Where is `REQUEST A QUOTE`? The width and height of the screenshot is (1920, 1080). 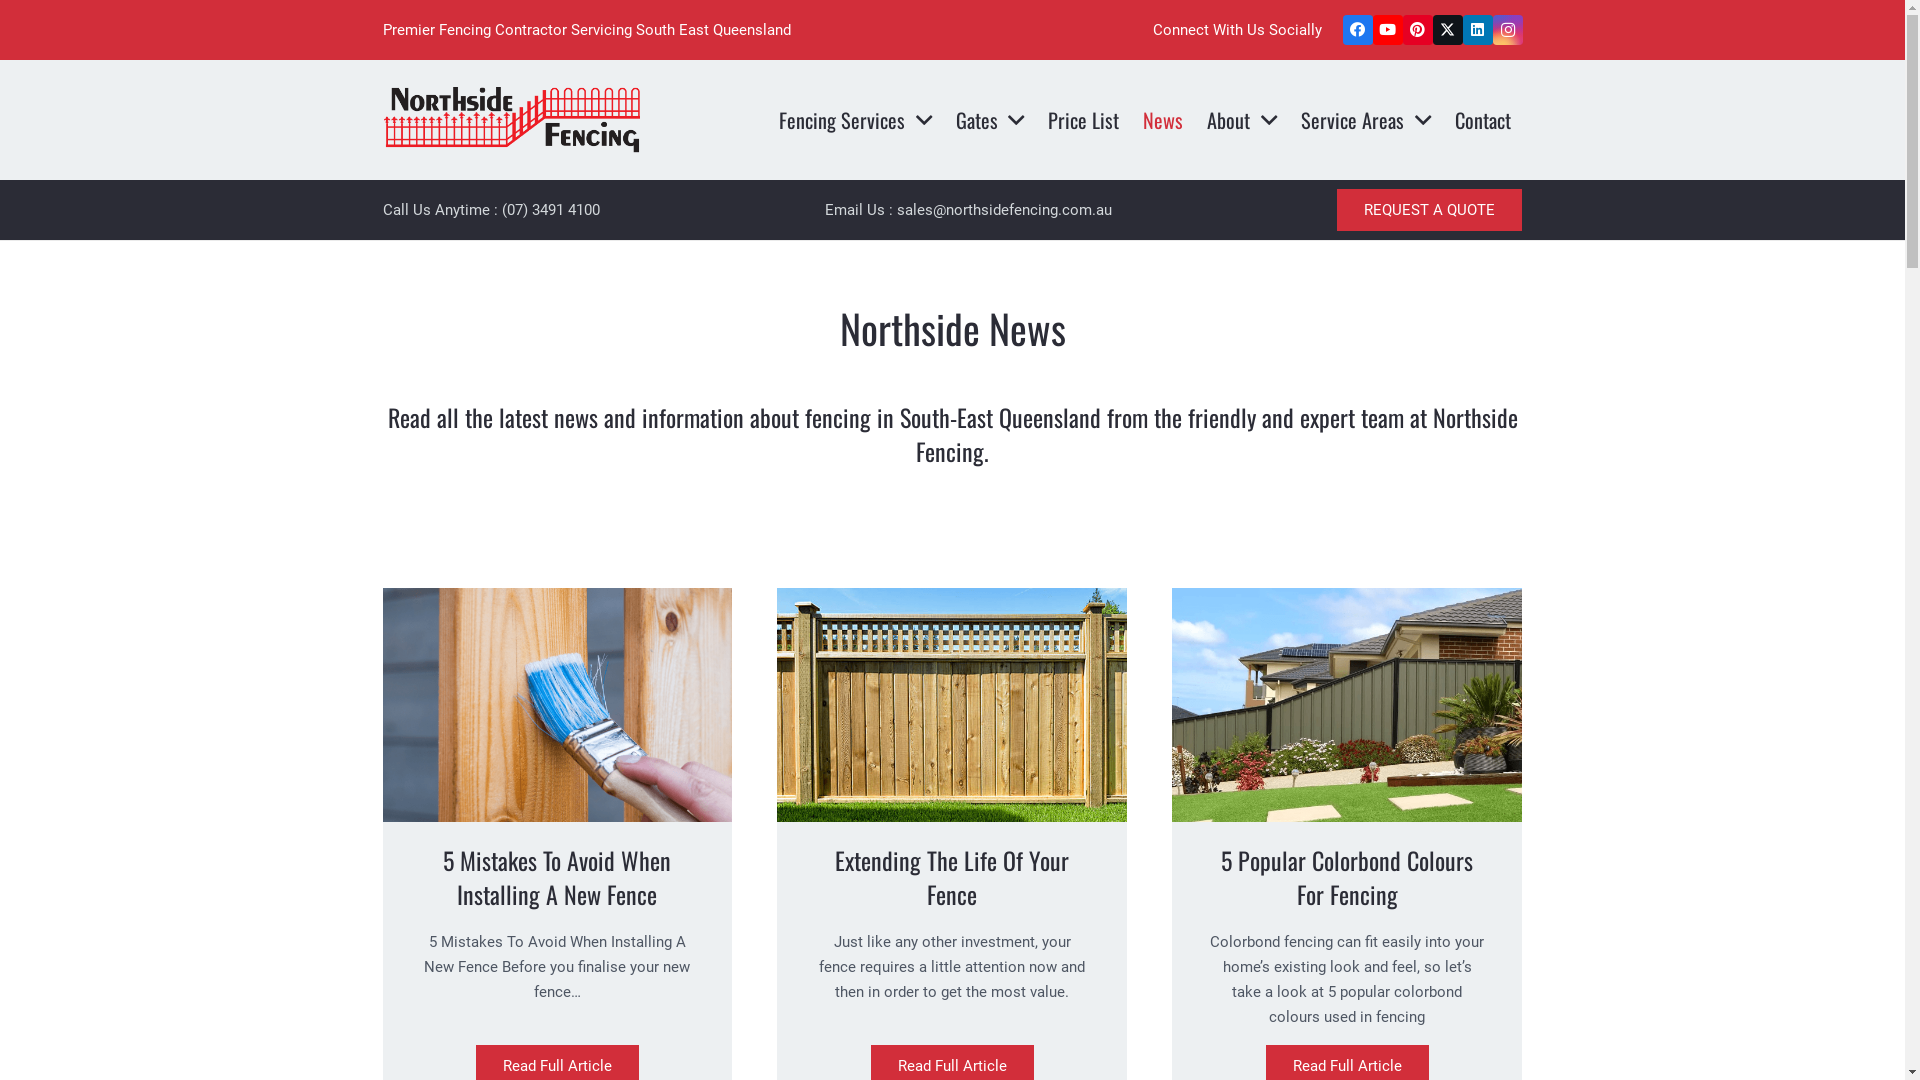 REQUEST A QUOTE is located at coordinates (1430, 210).